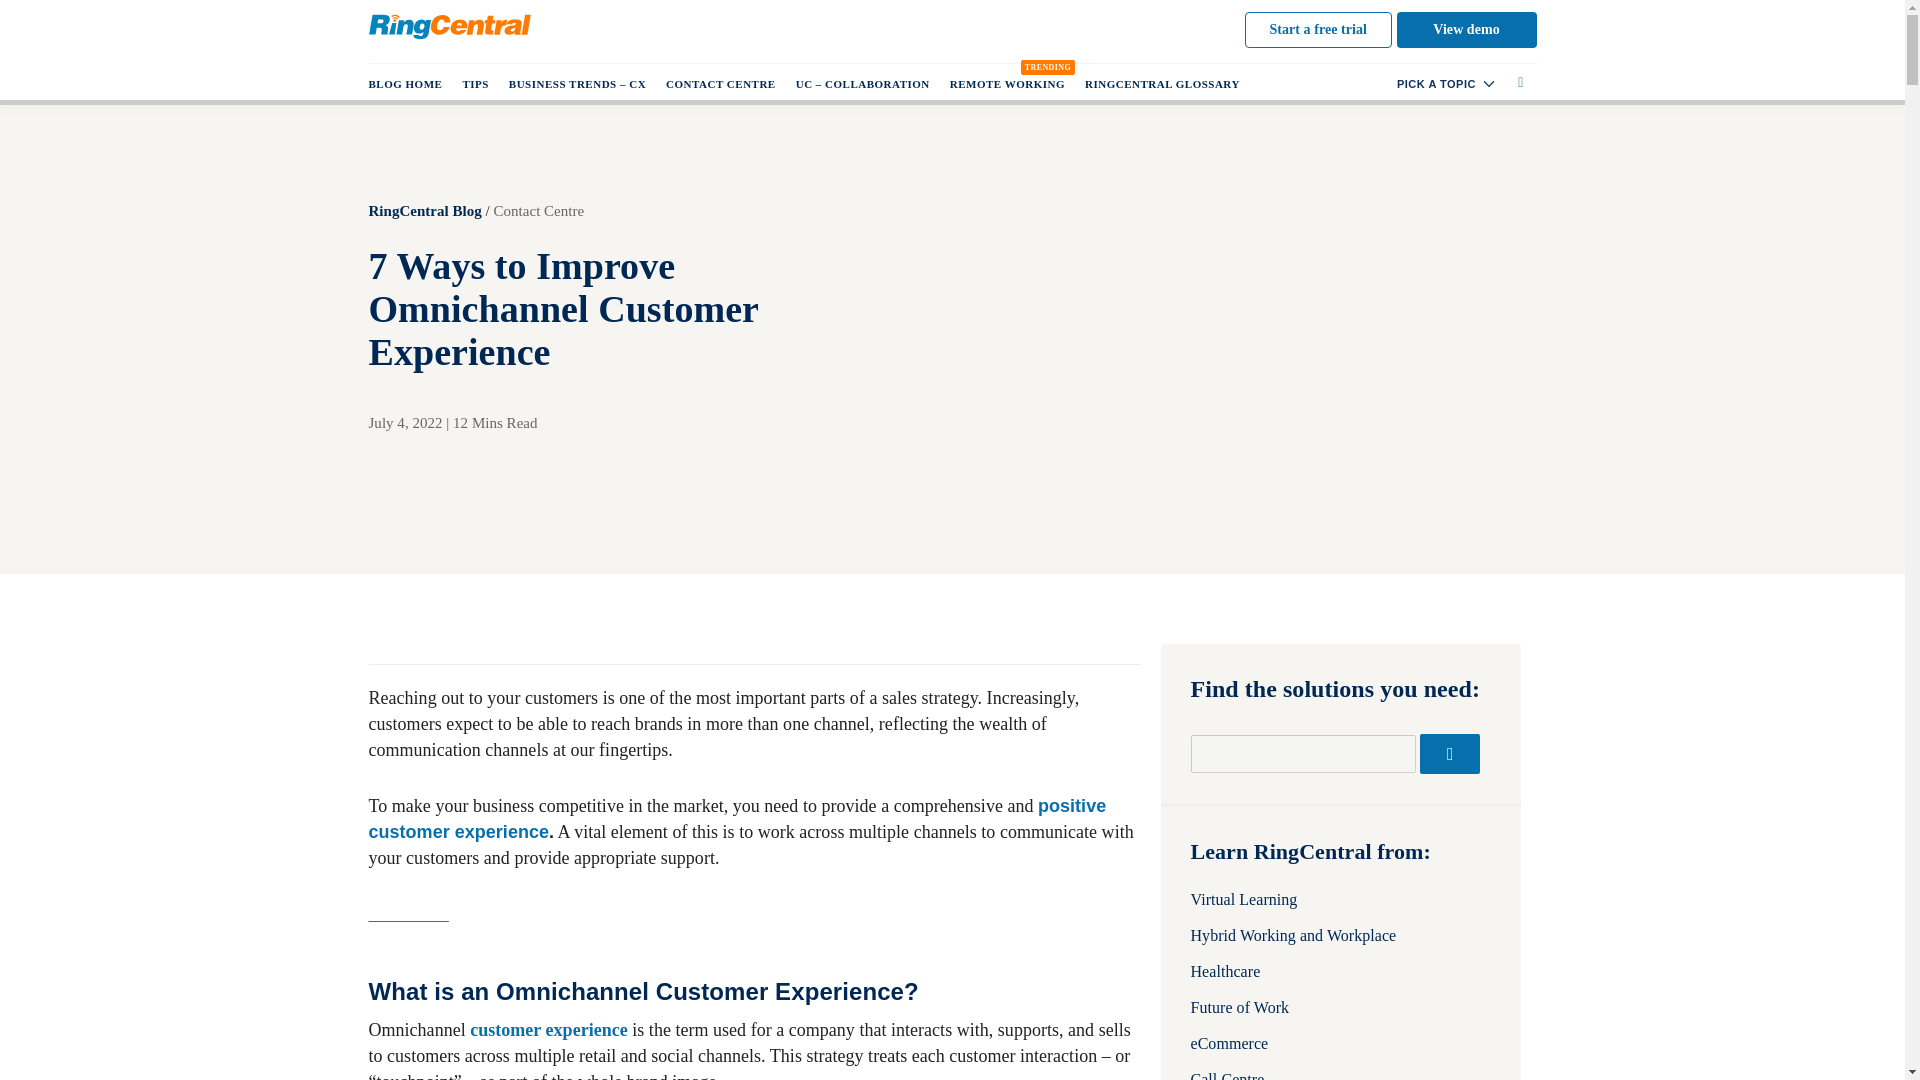 Image resolution: width=1920 pixels, height=1080 pixels. Describe the element at coordinates (474, 83) in the screenshot. I see `Business Tips` at that location.